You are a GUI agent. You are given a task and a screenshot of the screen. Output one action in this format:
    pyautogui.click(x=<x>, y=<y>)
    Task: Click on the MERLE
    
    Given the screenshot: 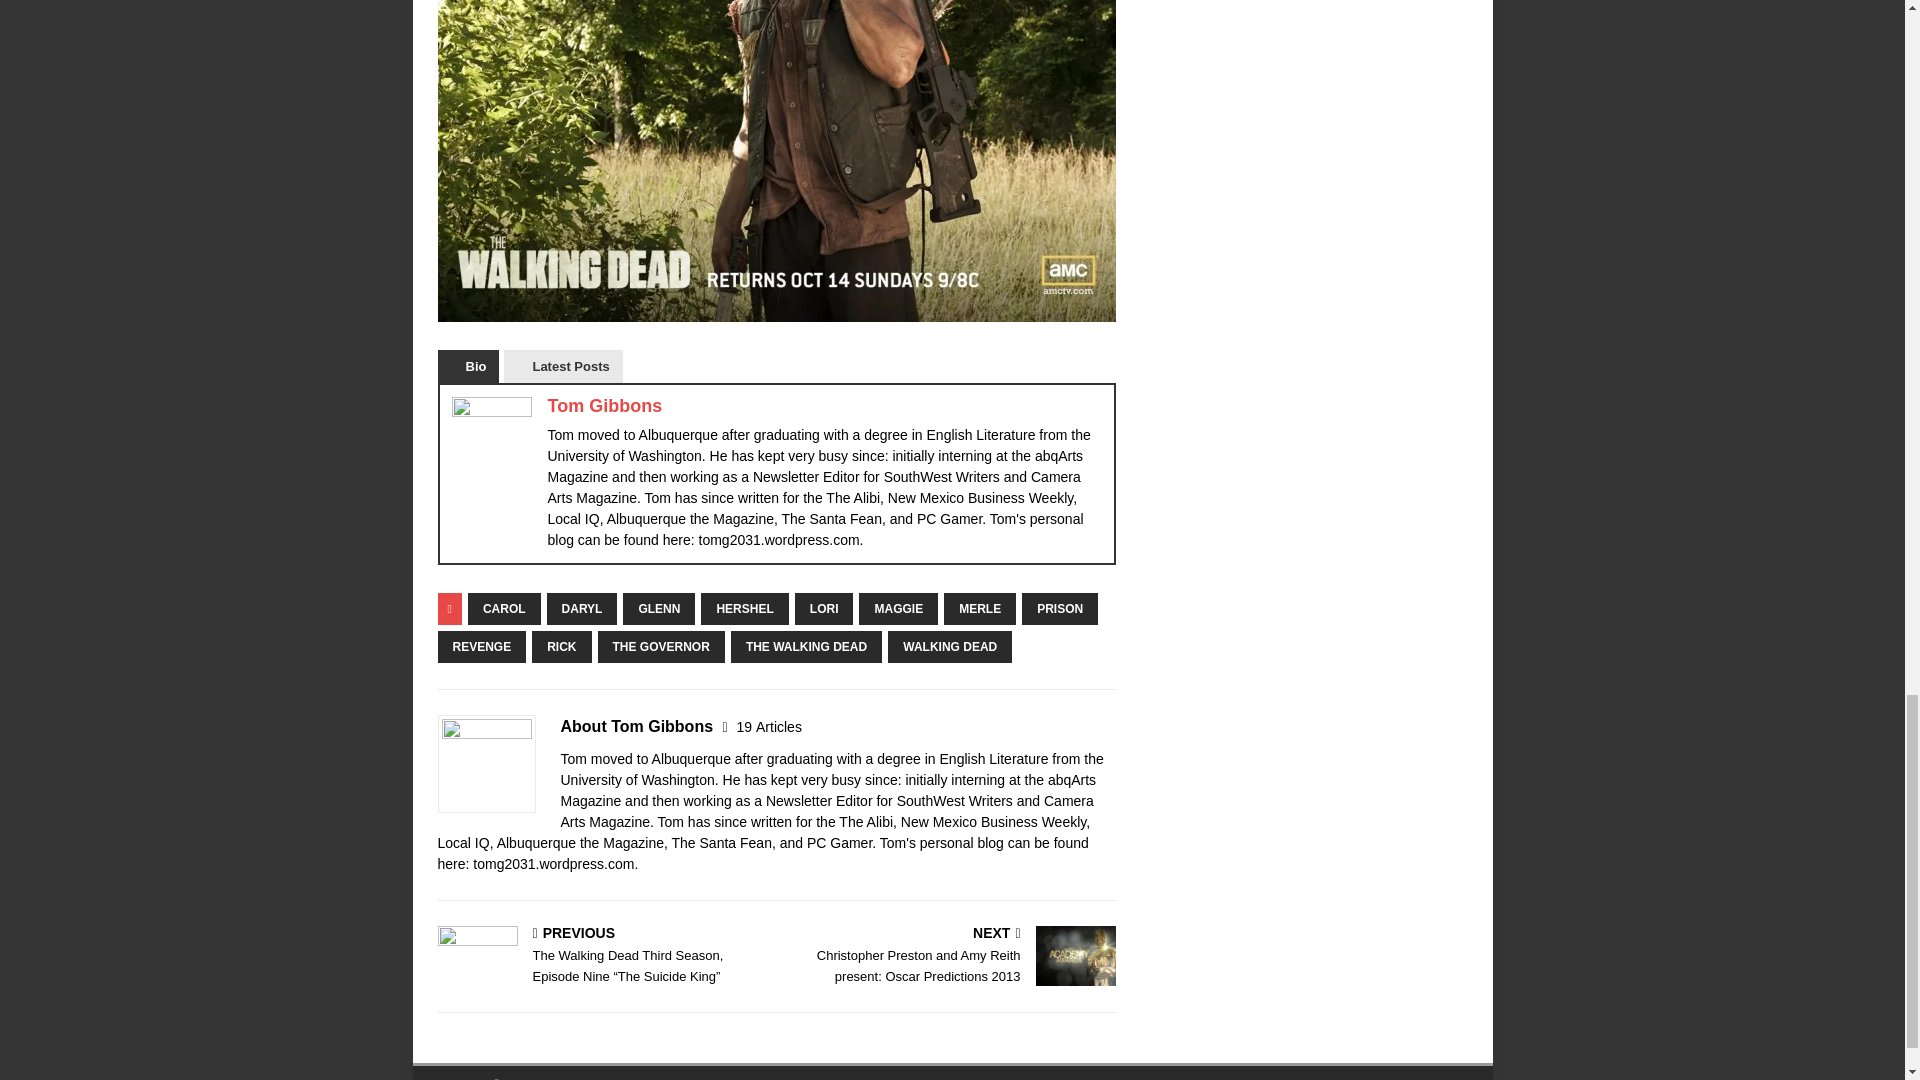 What is the action you would take?
    pyautogui.click(x=980, y=608)
    